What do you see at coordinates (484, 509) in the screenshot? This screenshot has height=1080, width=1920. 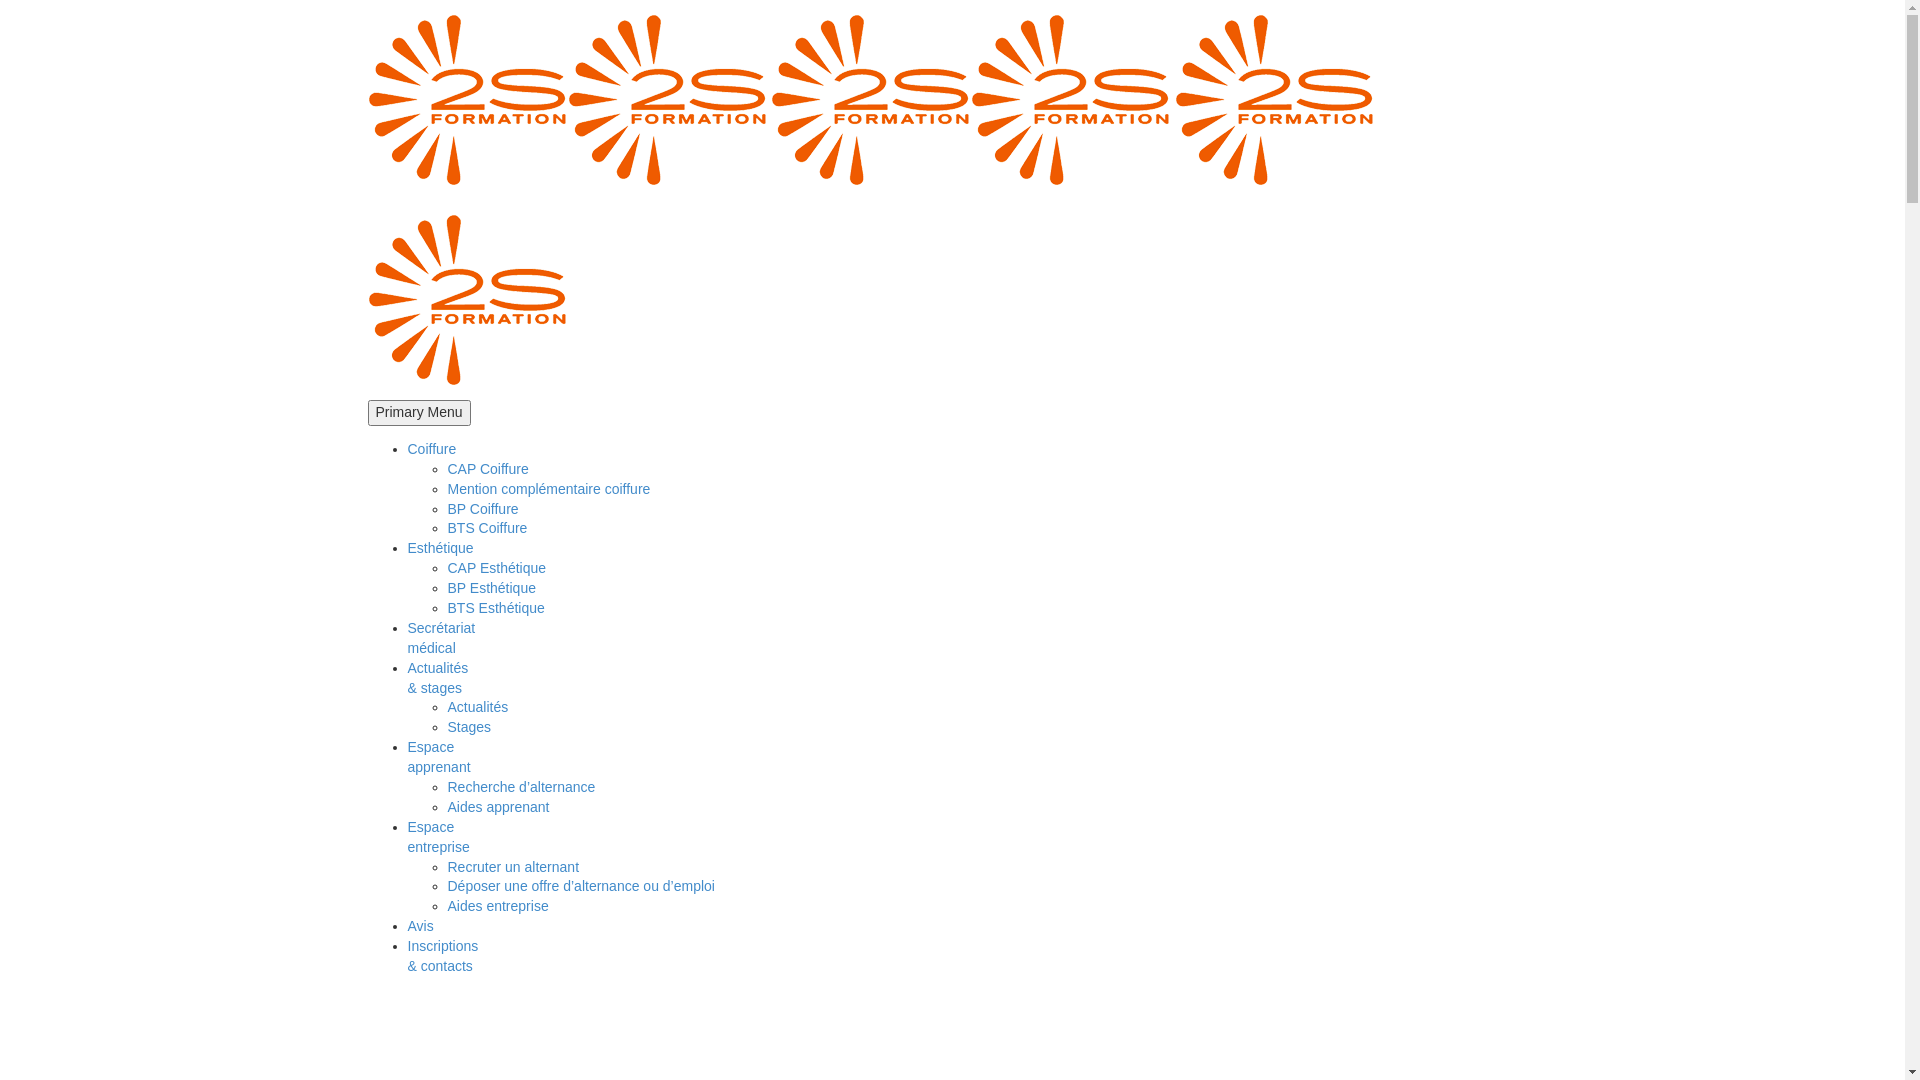 I see `BP Coiffure` at bounding box center [484, 509].